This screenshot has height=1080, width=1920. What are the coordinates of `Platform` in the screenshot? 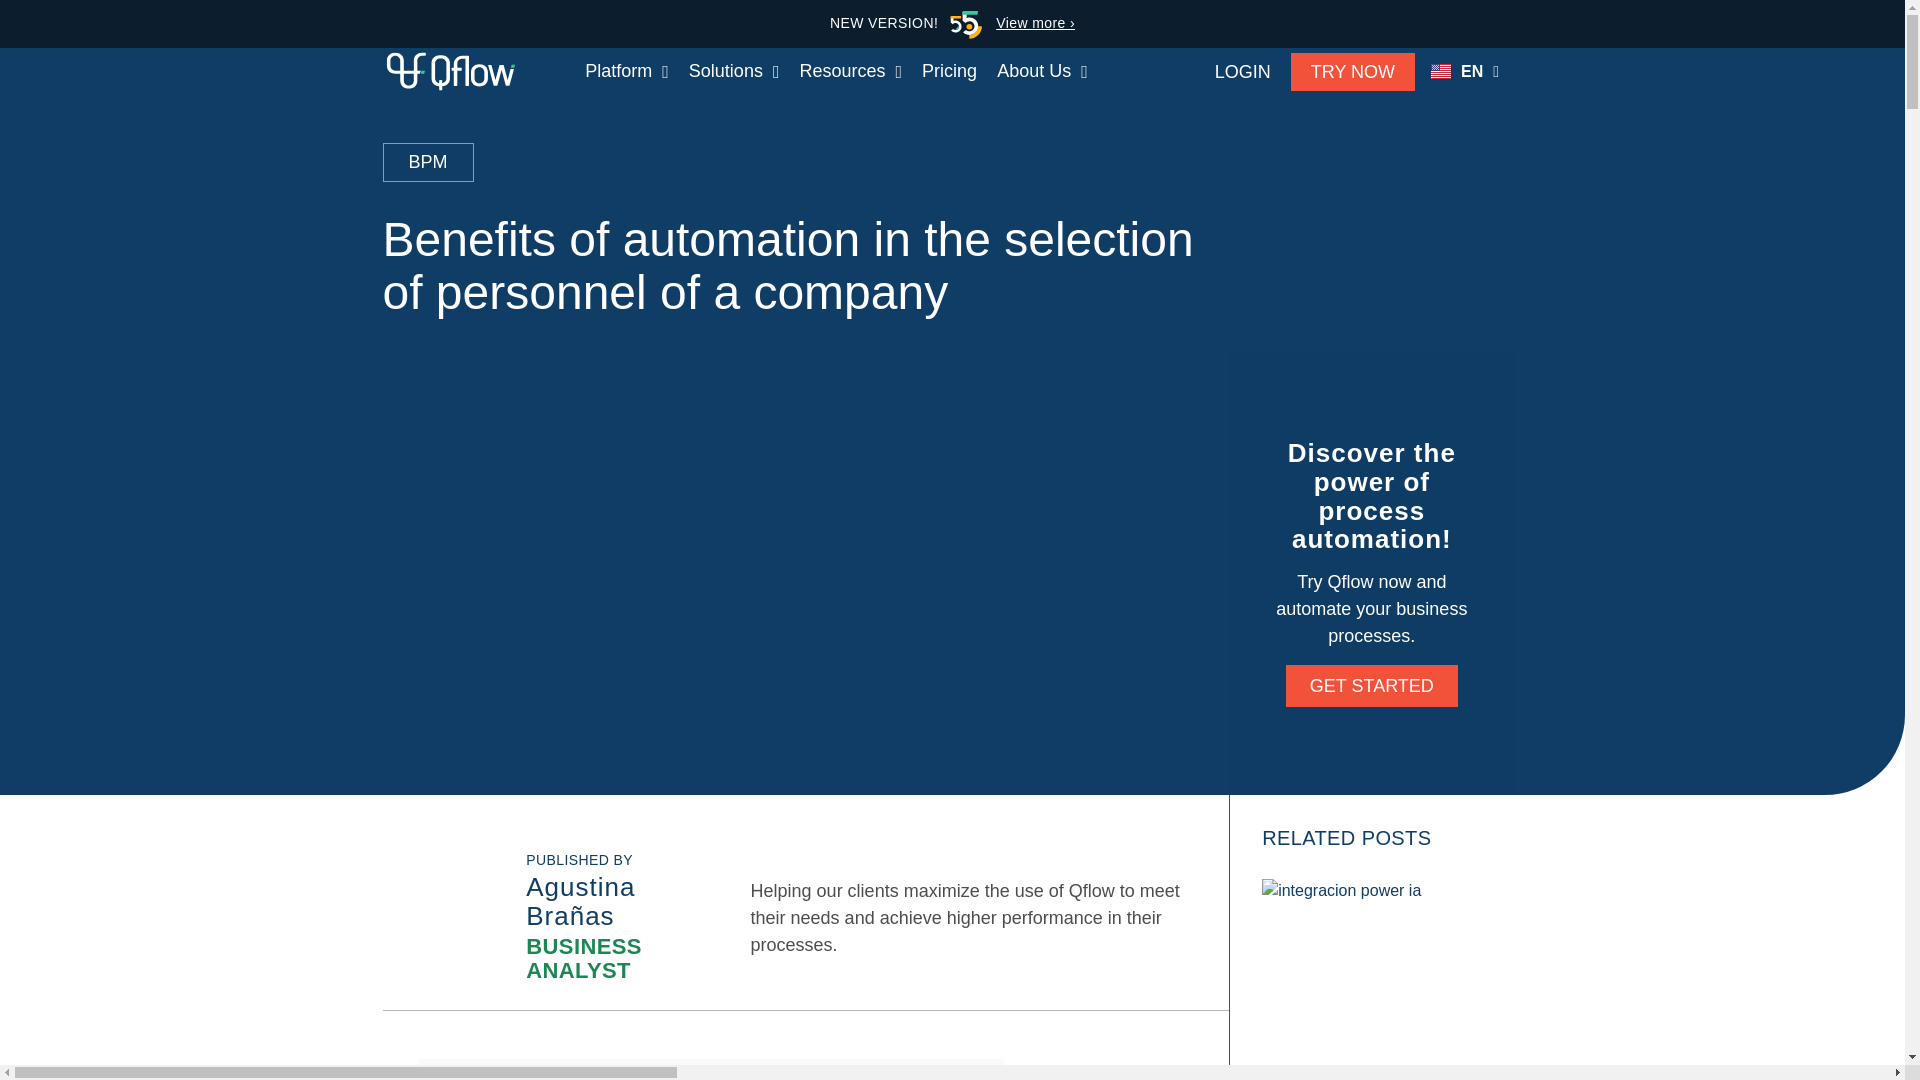 It's located at (626, 71).